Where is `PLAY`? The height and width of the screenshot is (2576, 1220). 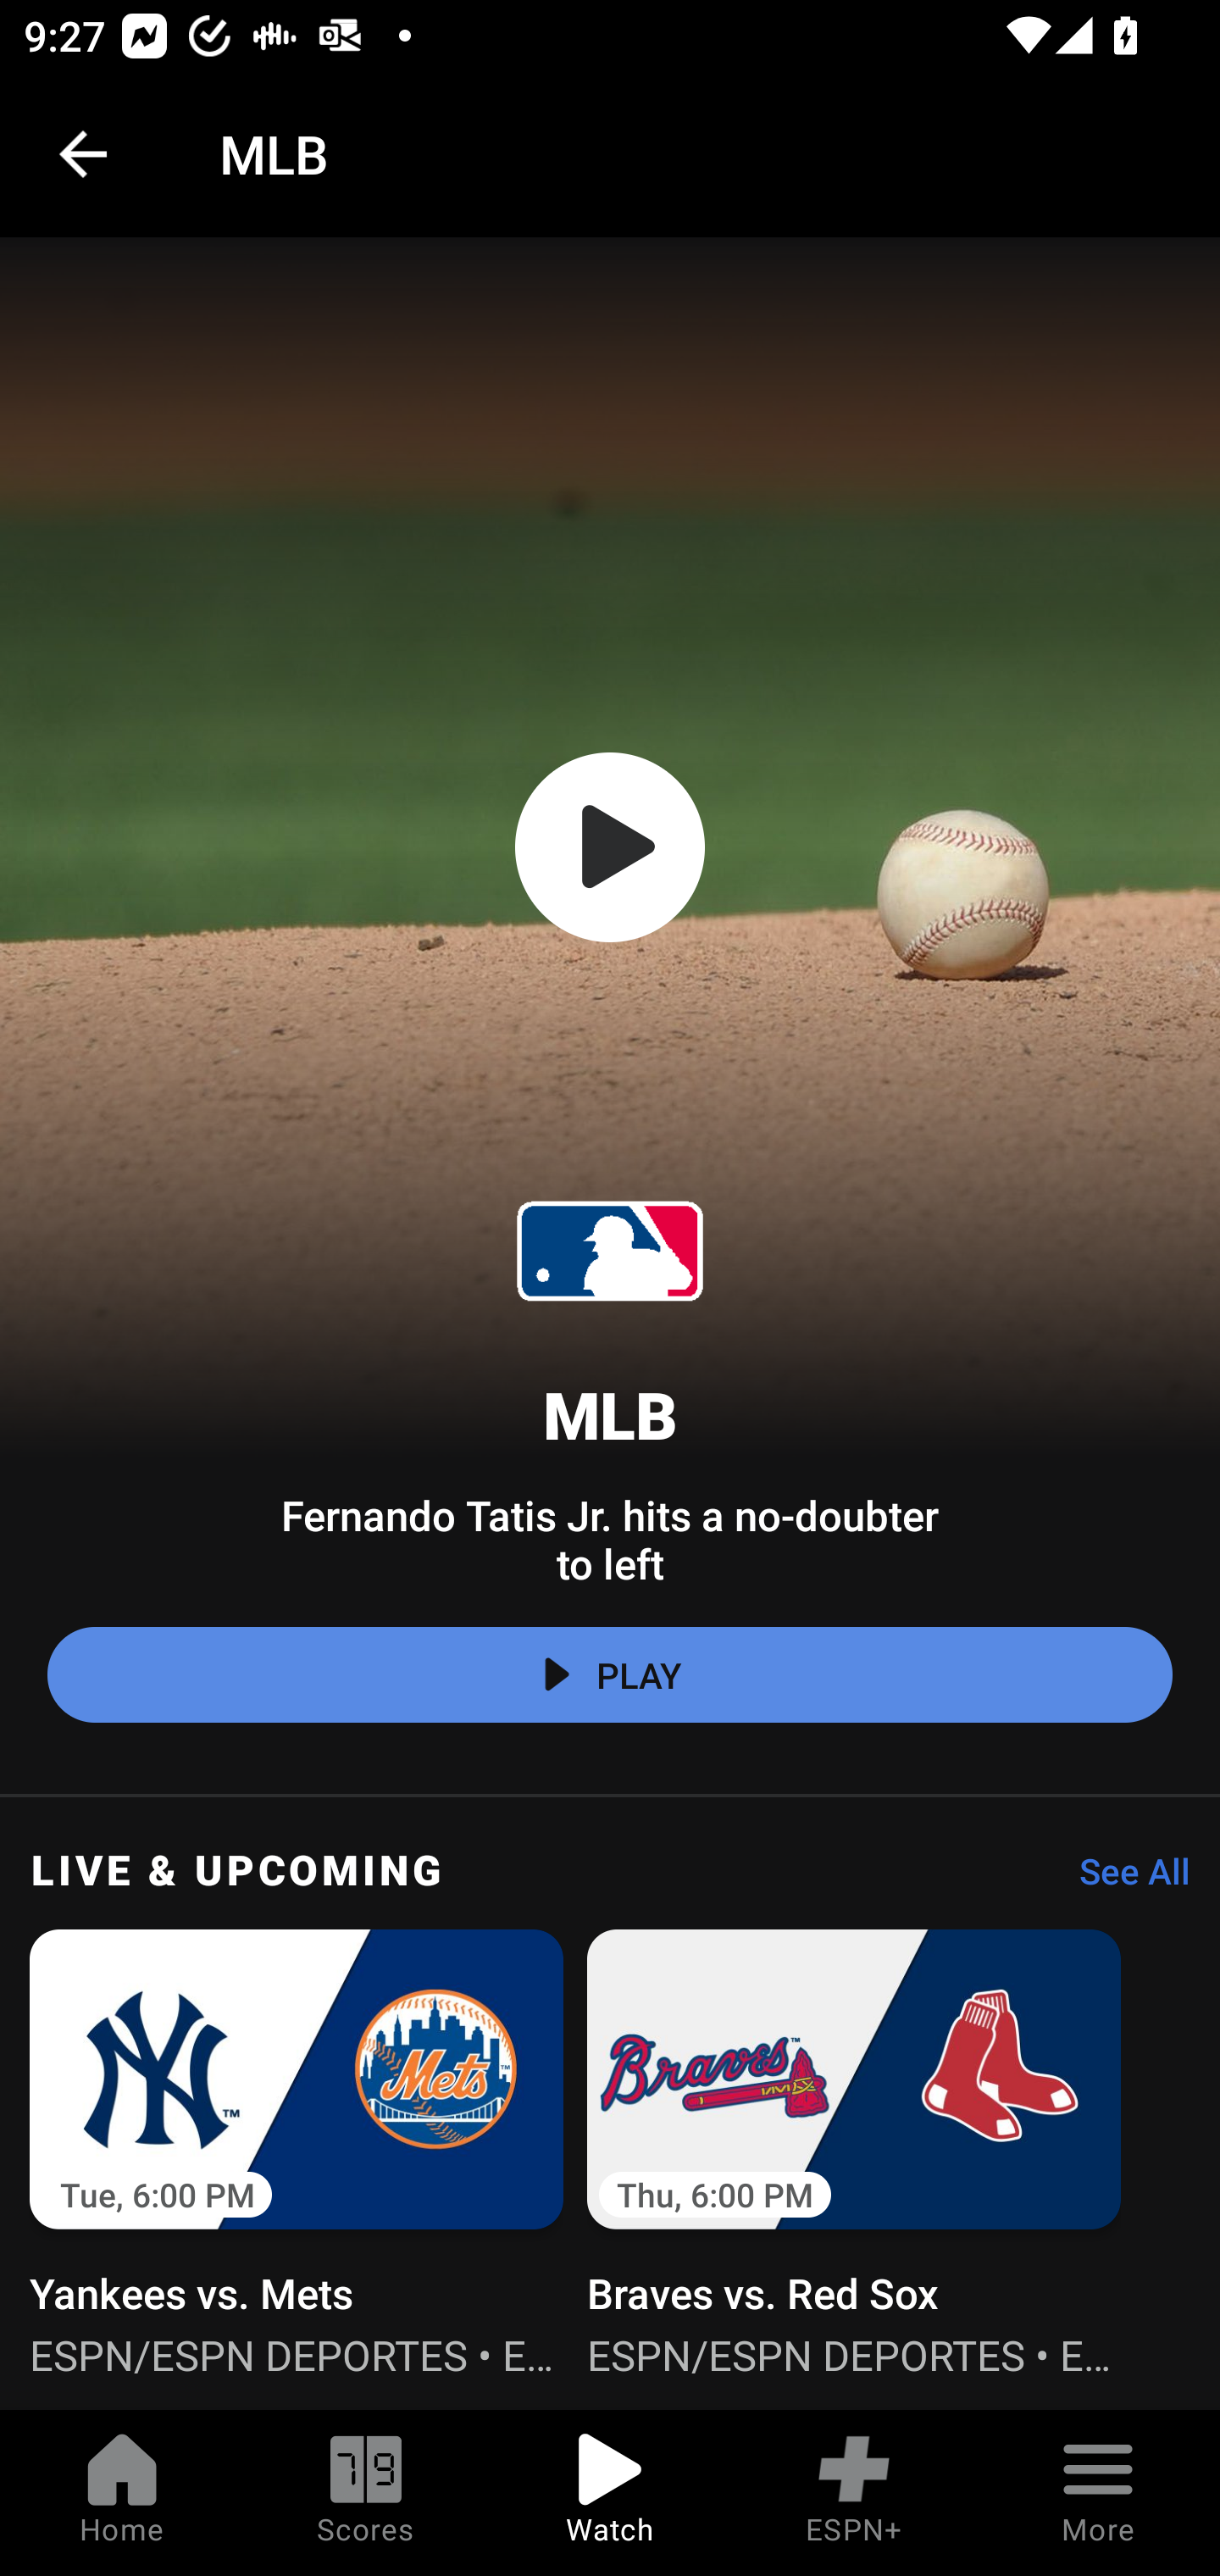 PLAY is located at coordinates (610, 1675).